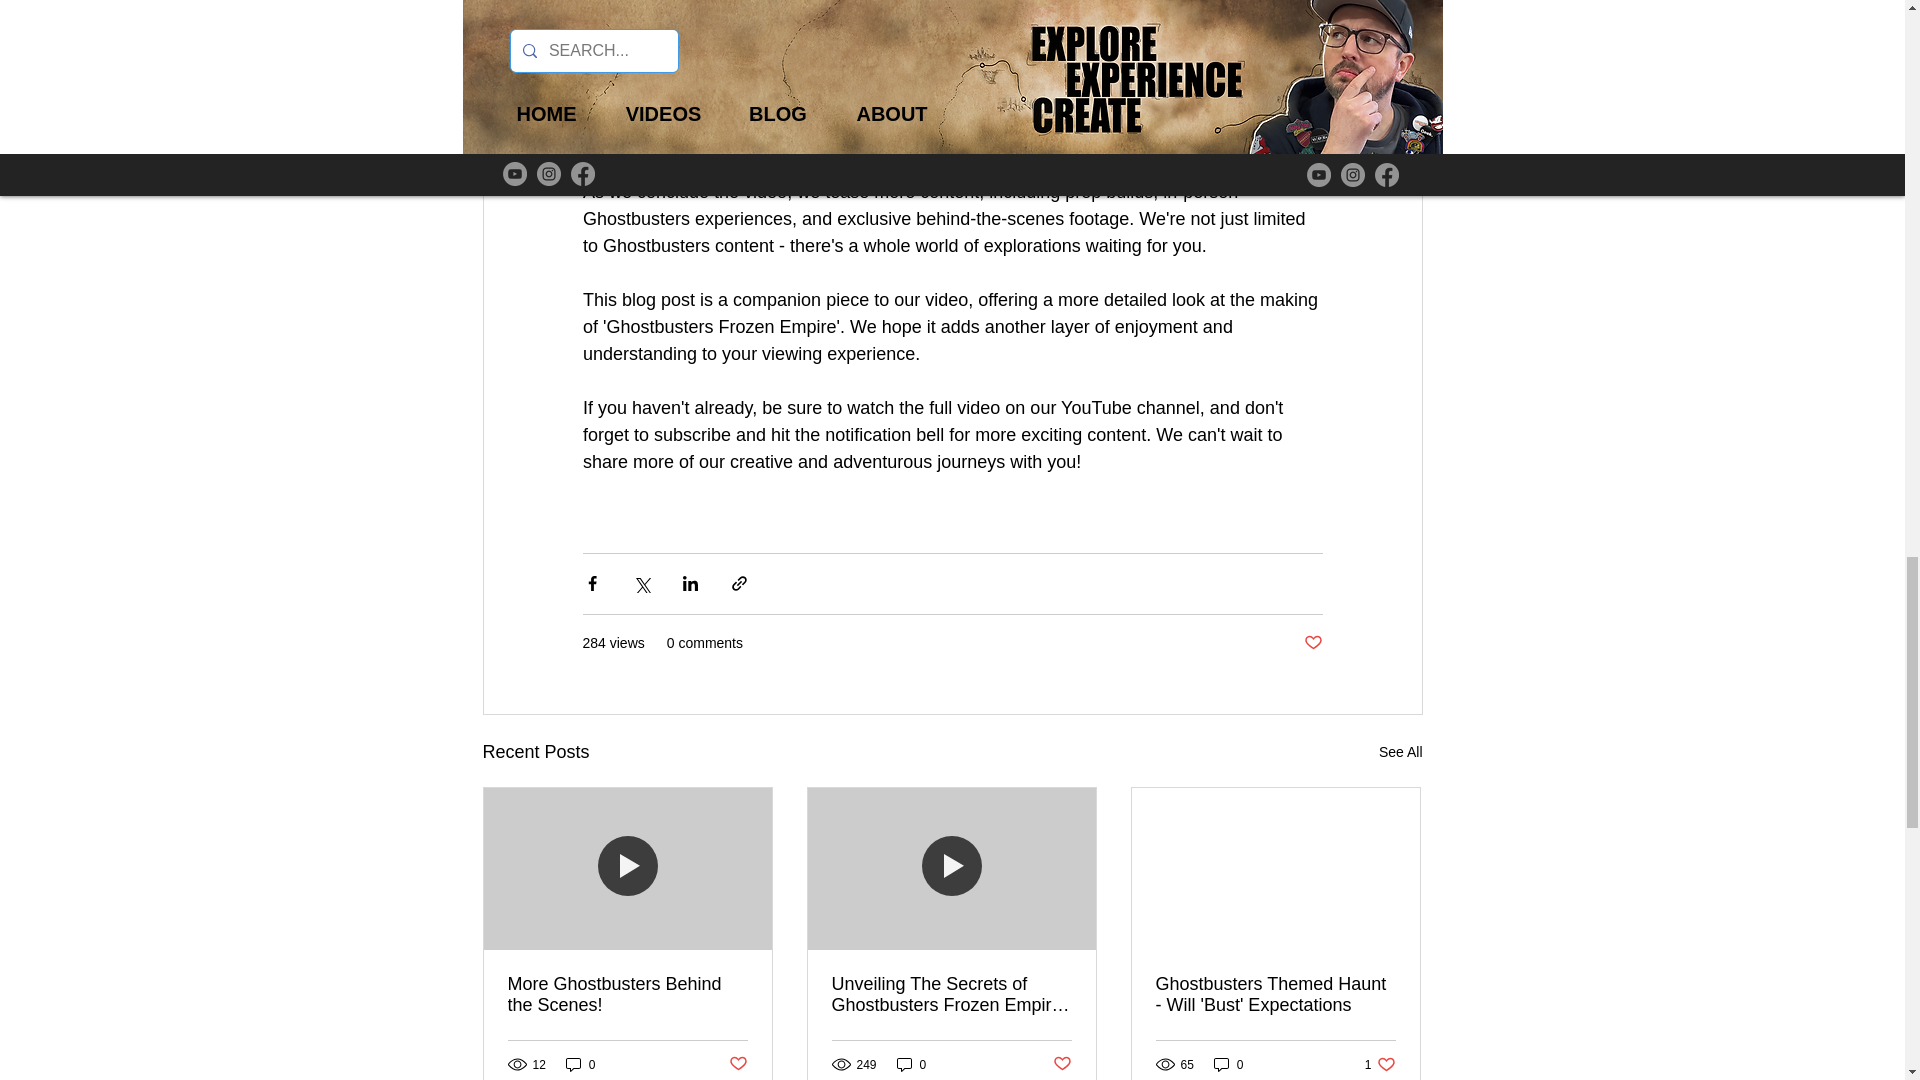 Image resolution: width=1920 pixels, height=1080 pixels. What do you see at coordinates (912, 1064) in the screenshot?
I see `0` at bounding box center [912, 1064].